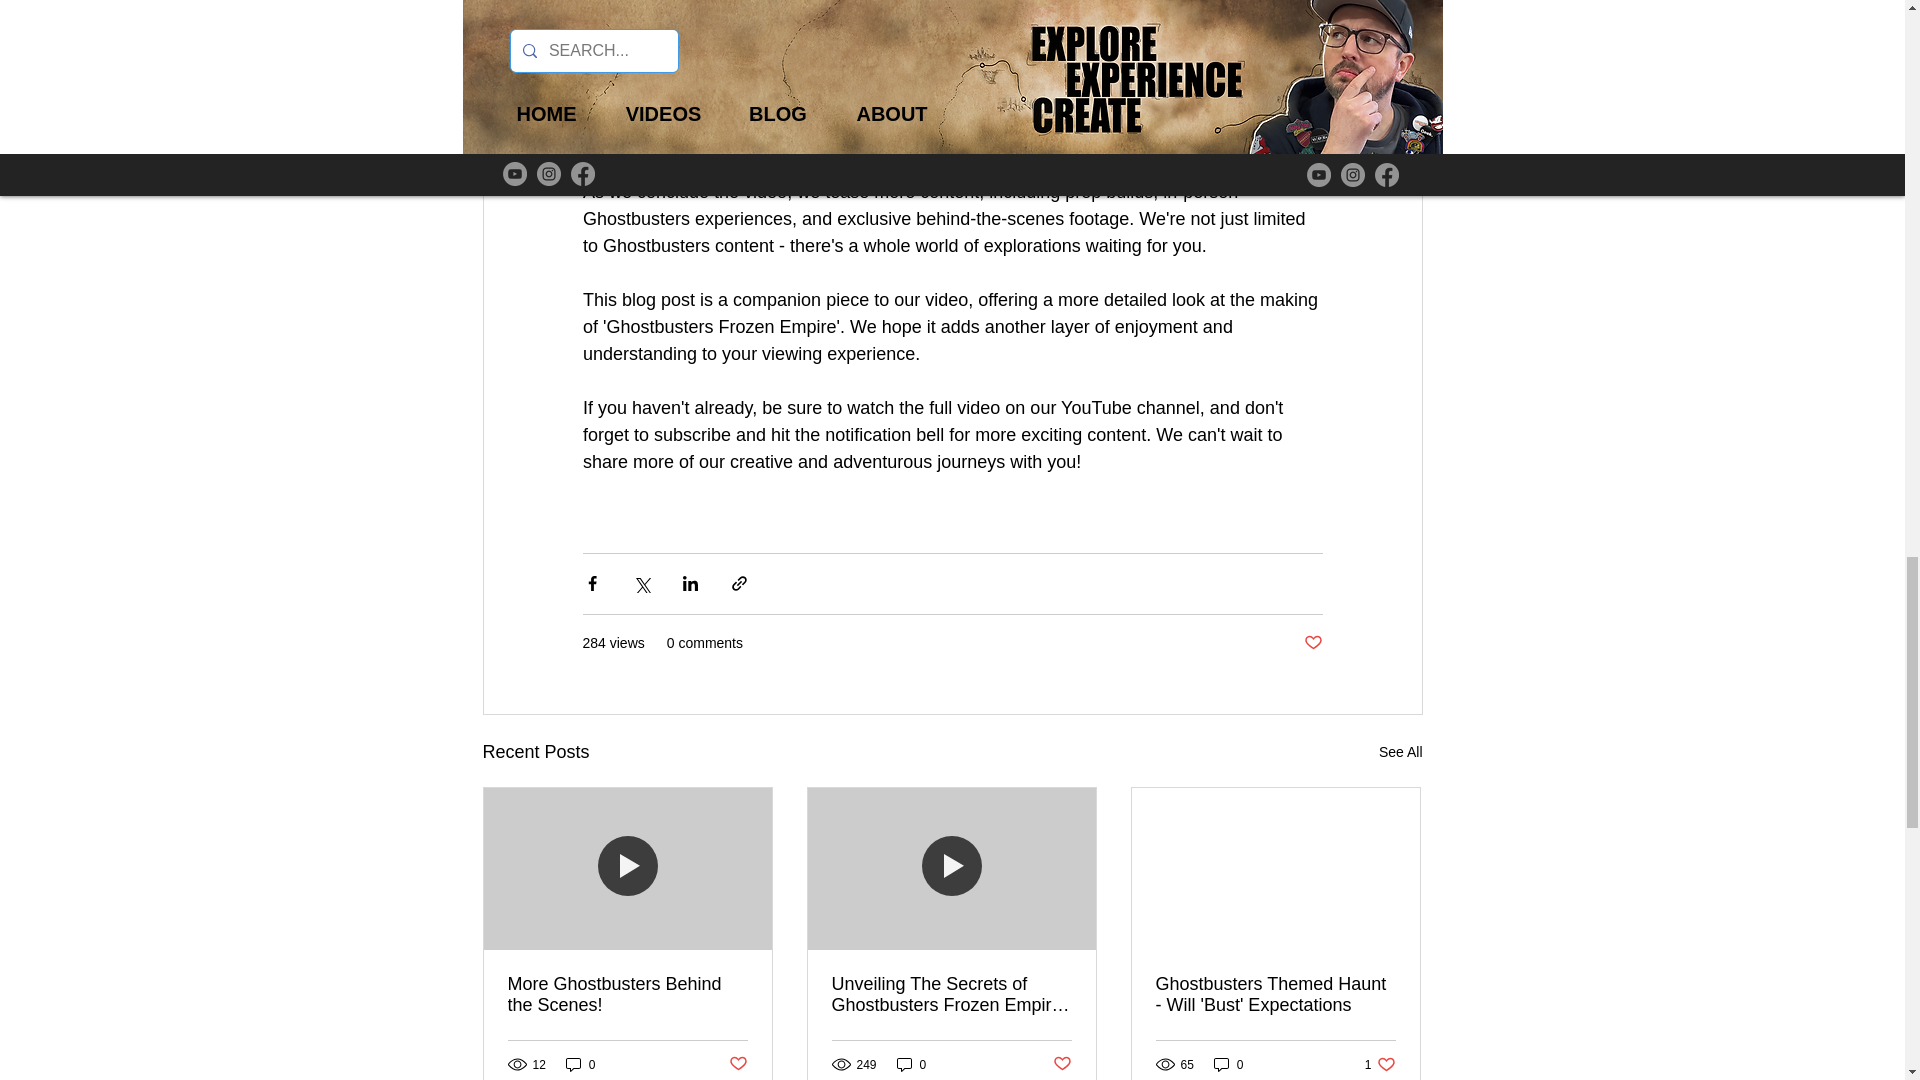 Image resolution: width=1920 pixels, height=1080 pixels. What do you see at coordinates (912, 1064) in the screenshot?
I see `0` at bounding box center [912, 1064].